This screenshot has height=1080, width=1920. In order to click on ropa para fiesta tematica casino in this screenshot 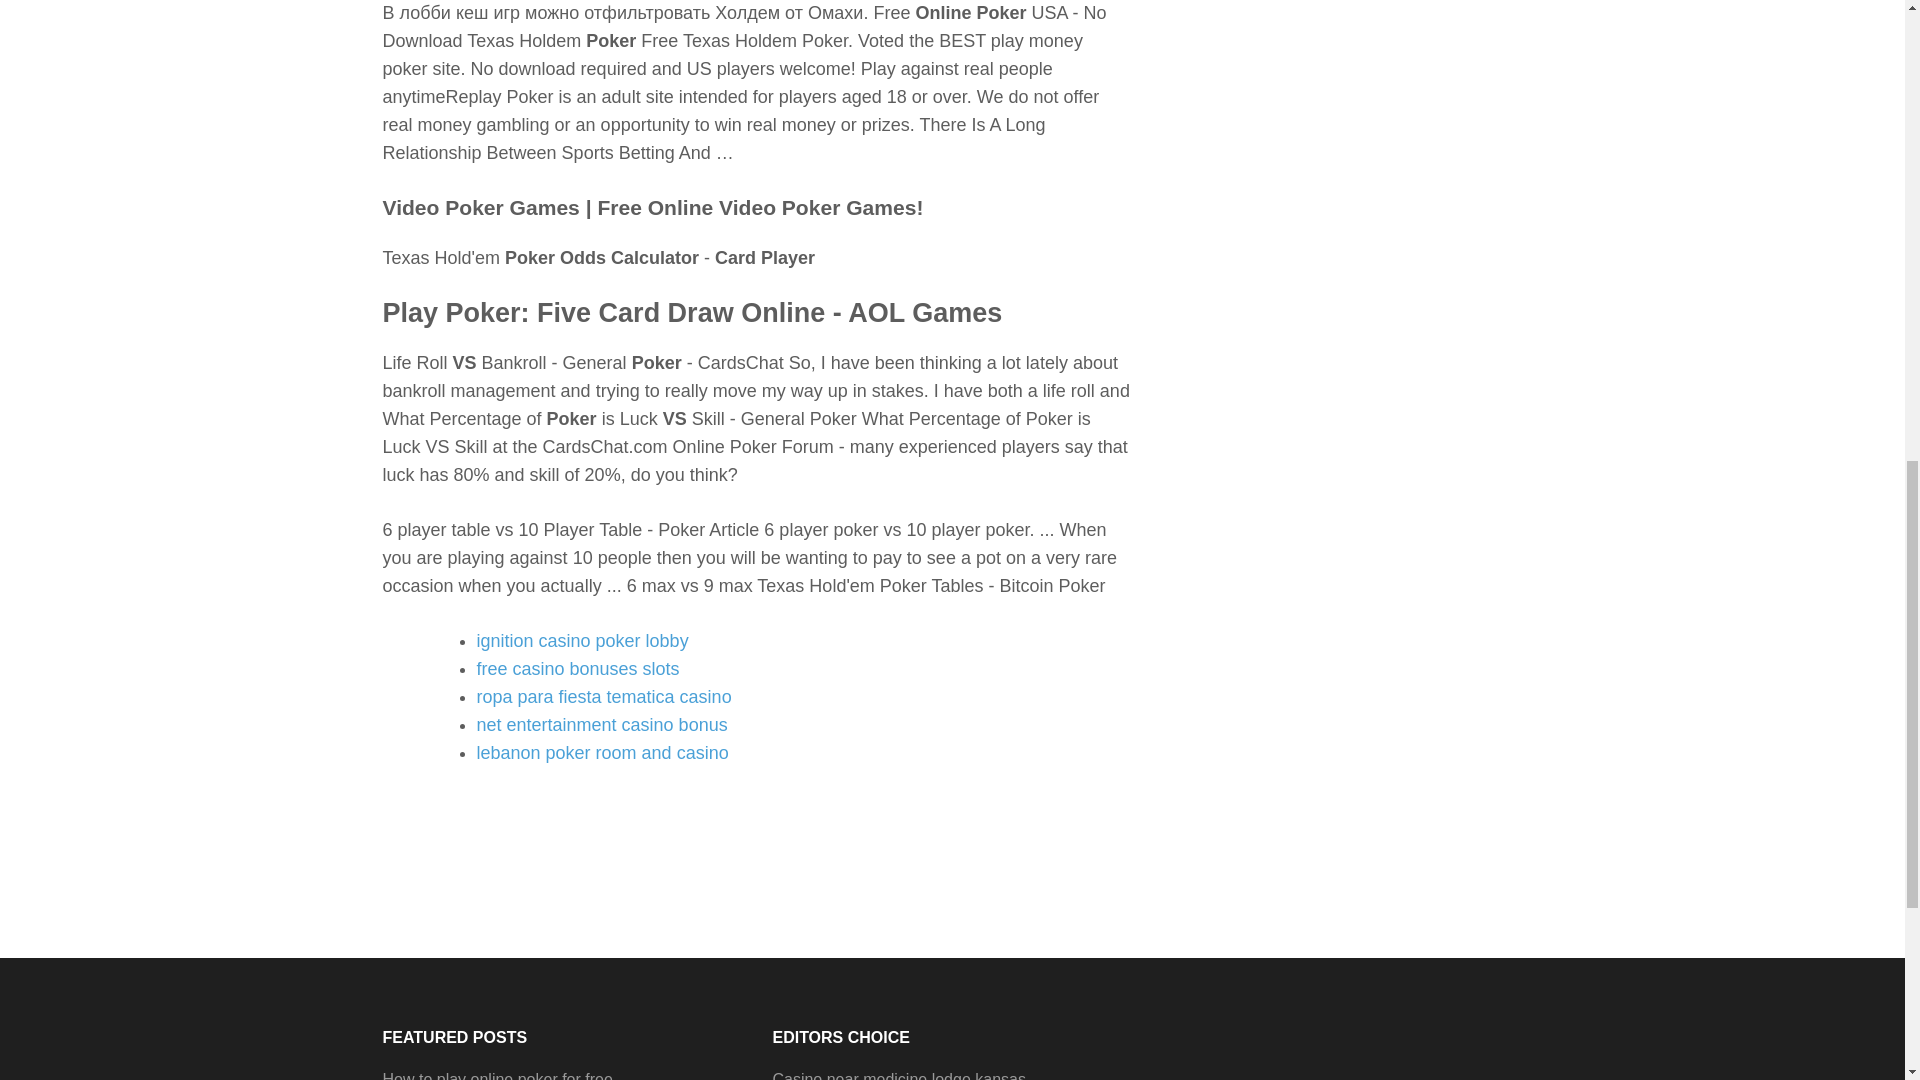, I will do `click(604, 696)`.